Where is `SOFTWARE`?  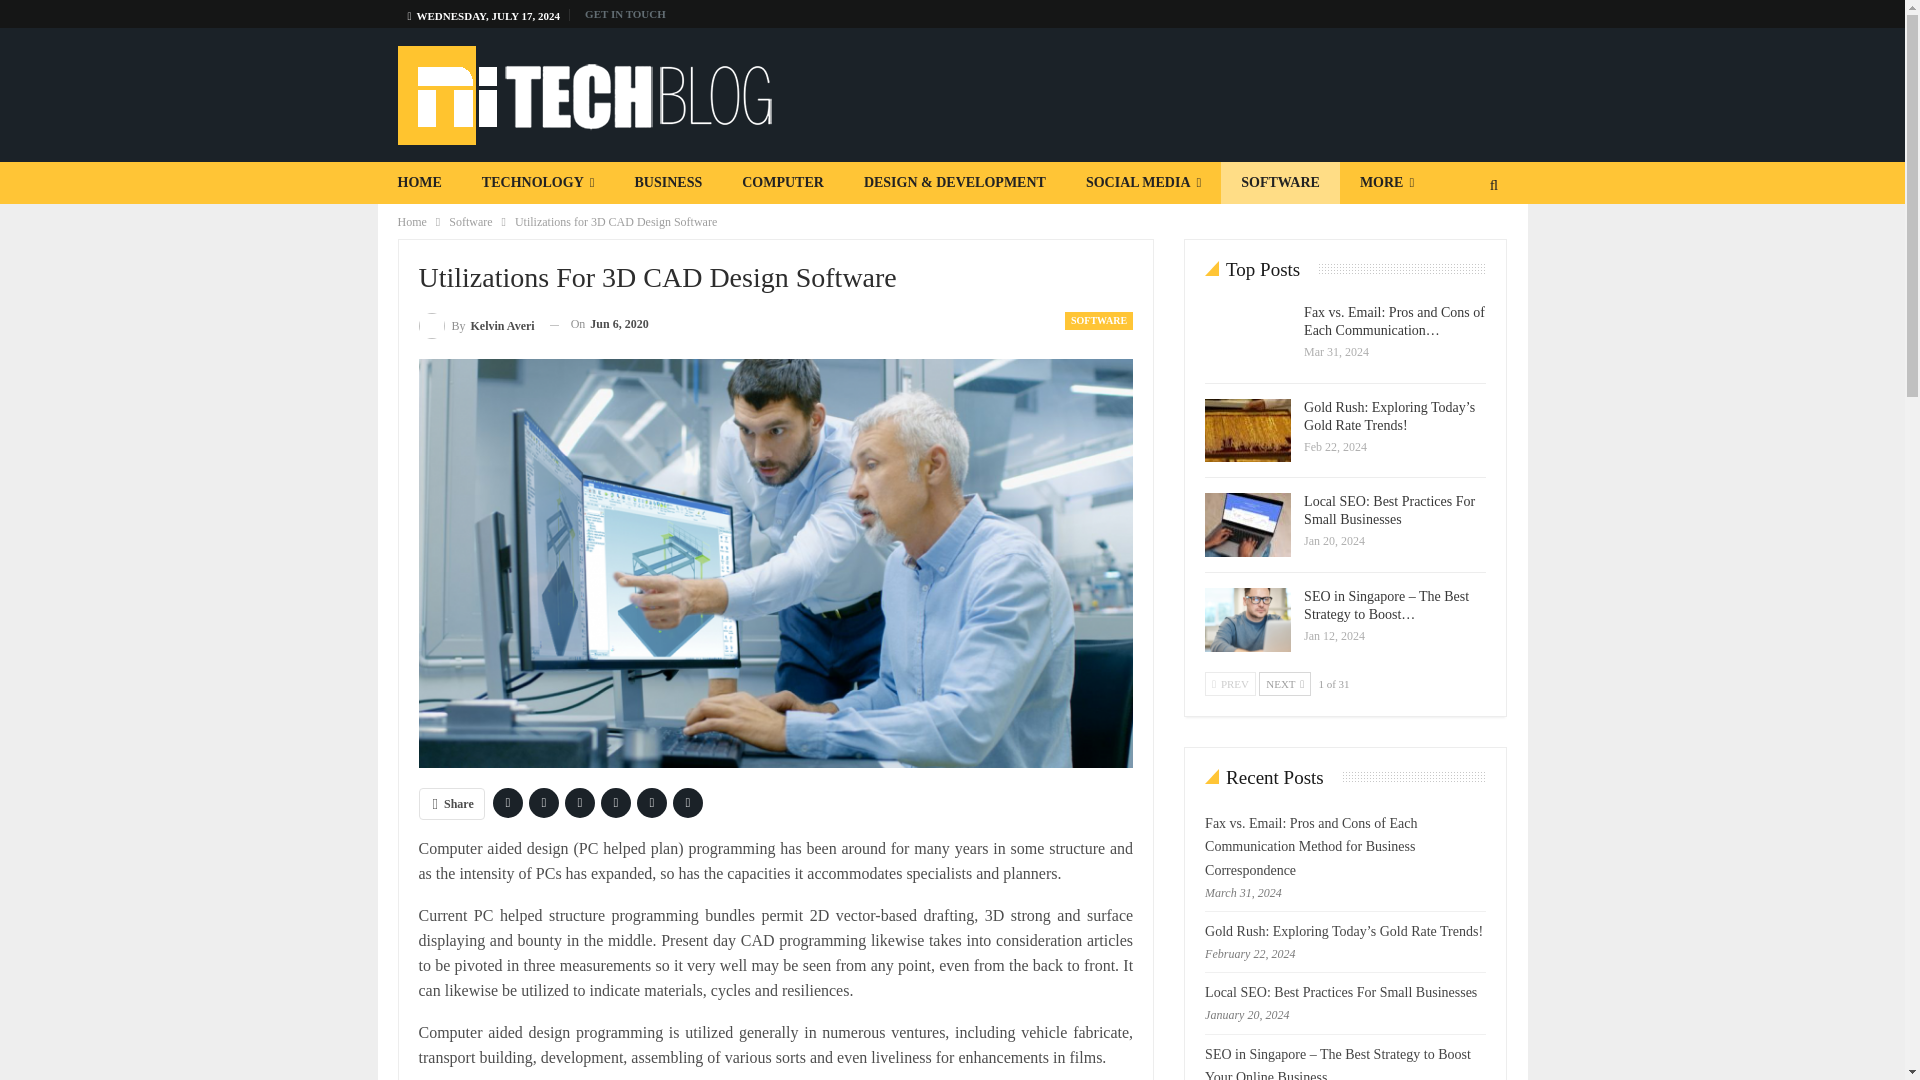 SOFTWARE is located at coordinates (1280, 183).